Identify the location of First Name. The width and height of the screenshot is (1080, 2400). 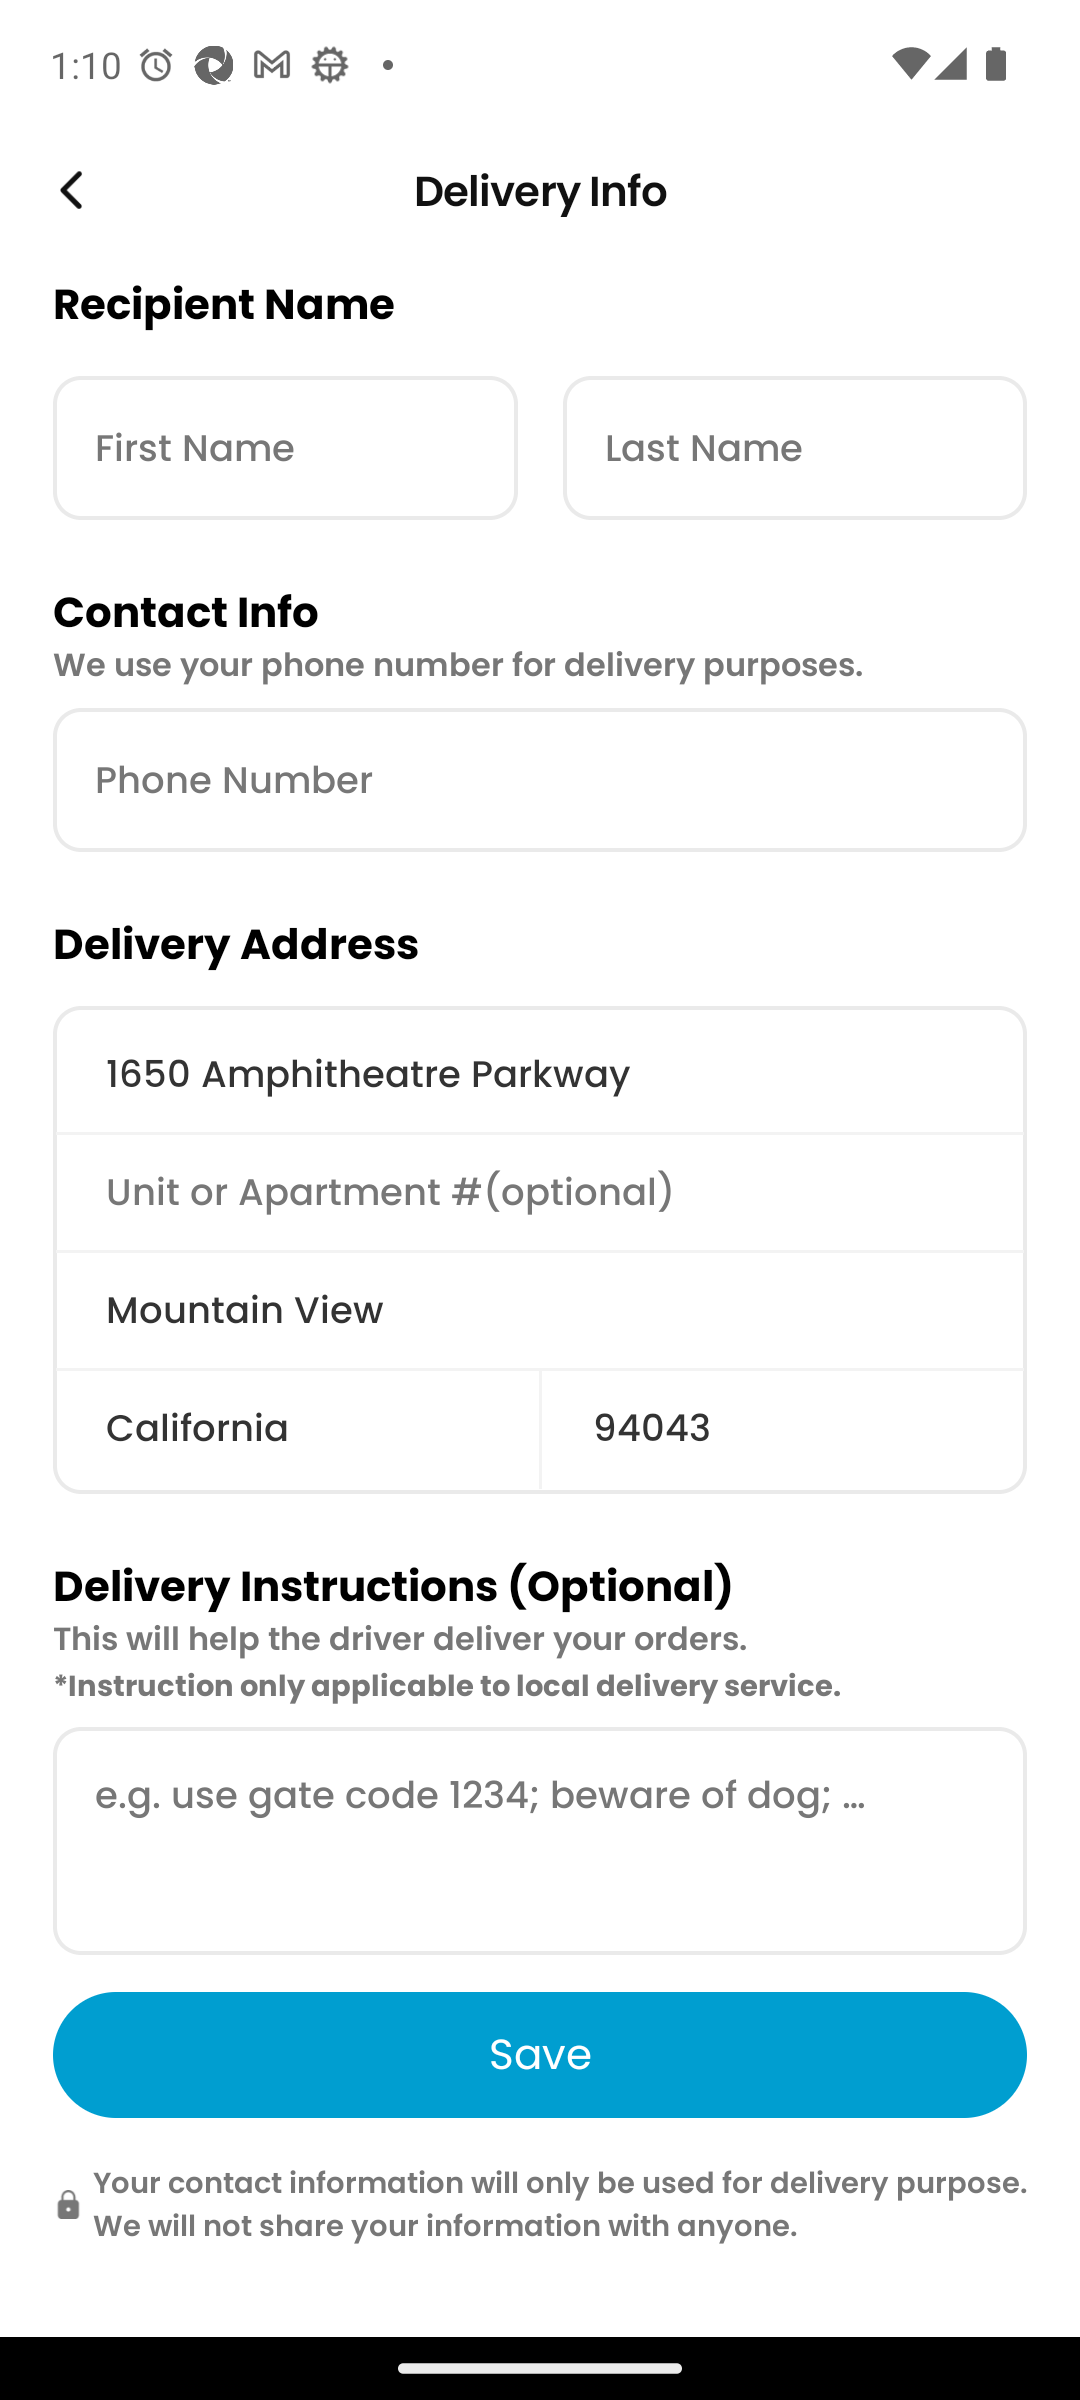
(285, 448).